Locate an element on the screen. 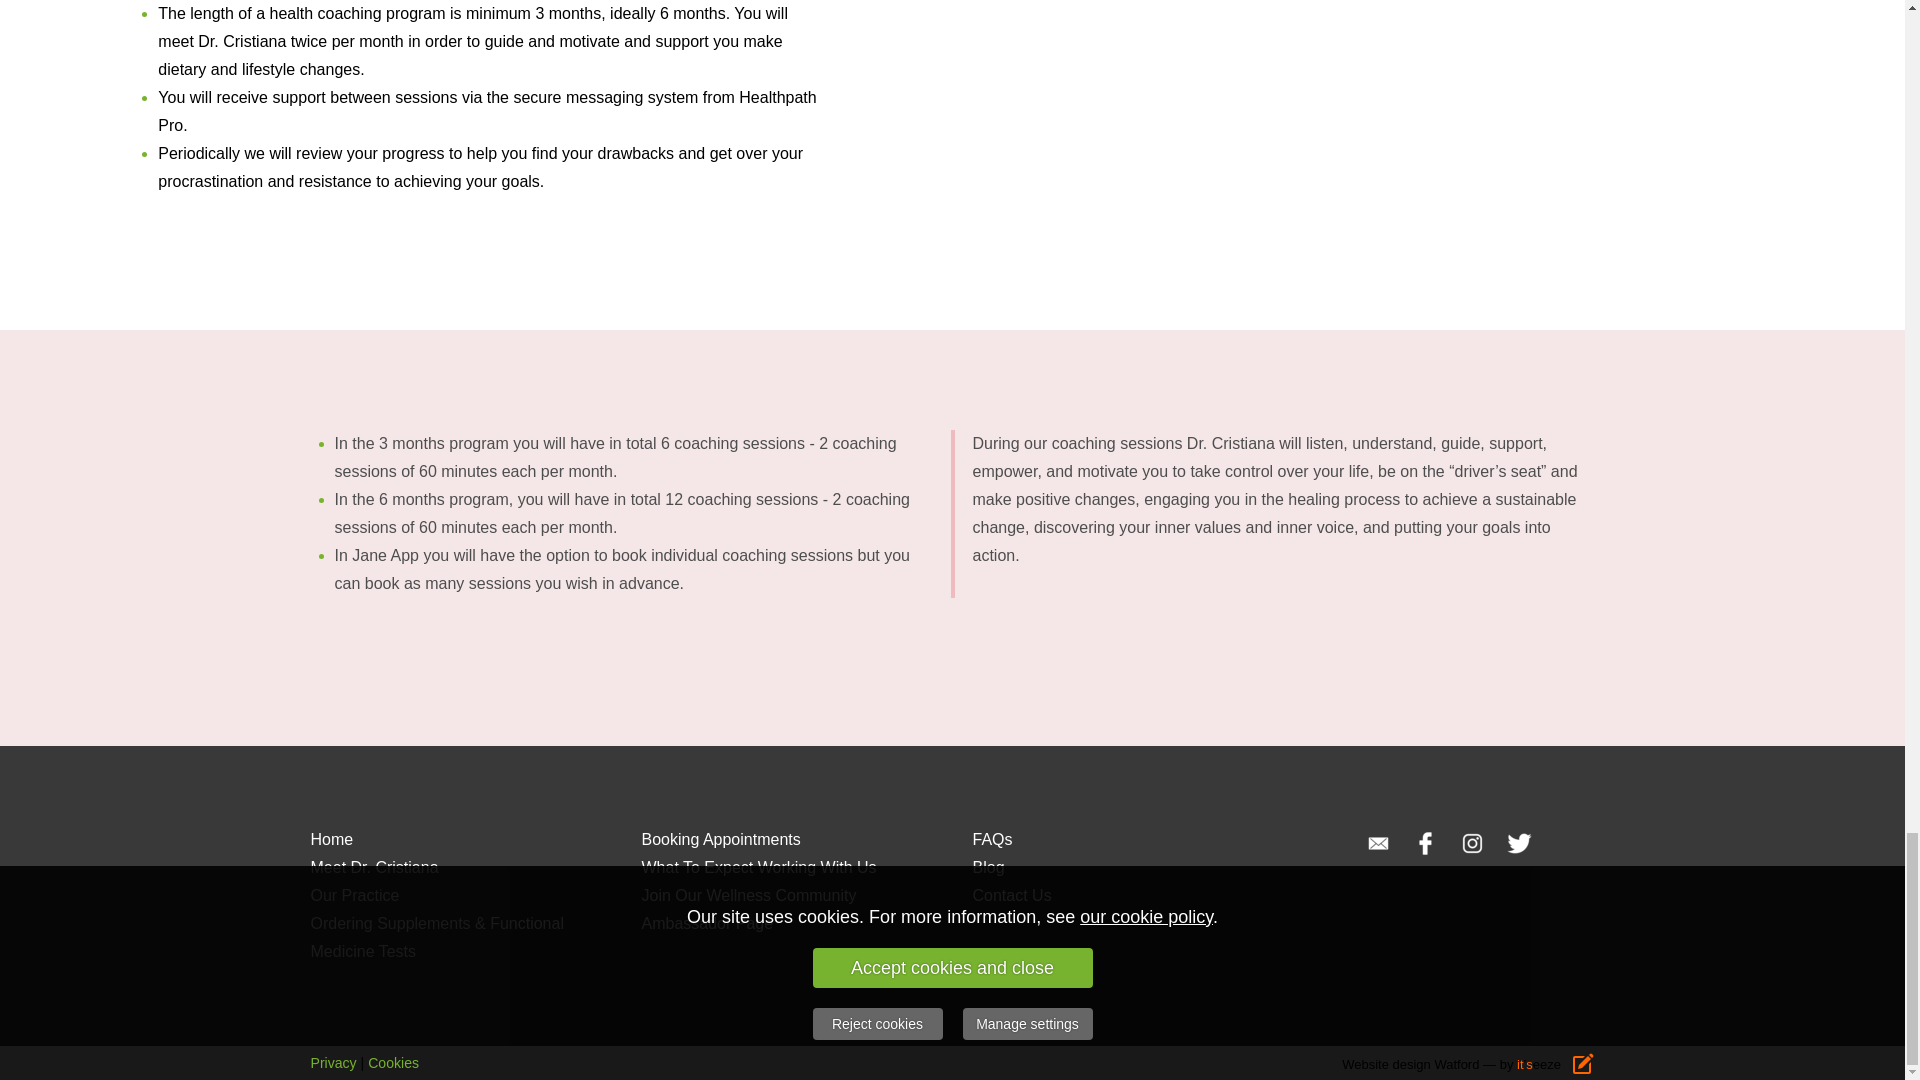 The height and width of the screenshot is (1080, 1920). Booking Appointments is located at coordinates (720, 838).